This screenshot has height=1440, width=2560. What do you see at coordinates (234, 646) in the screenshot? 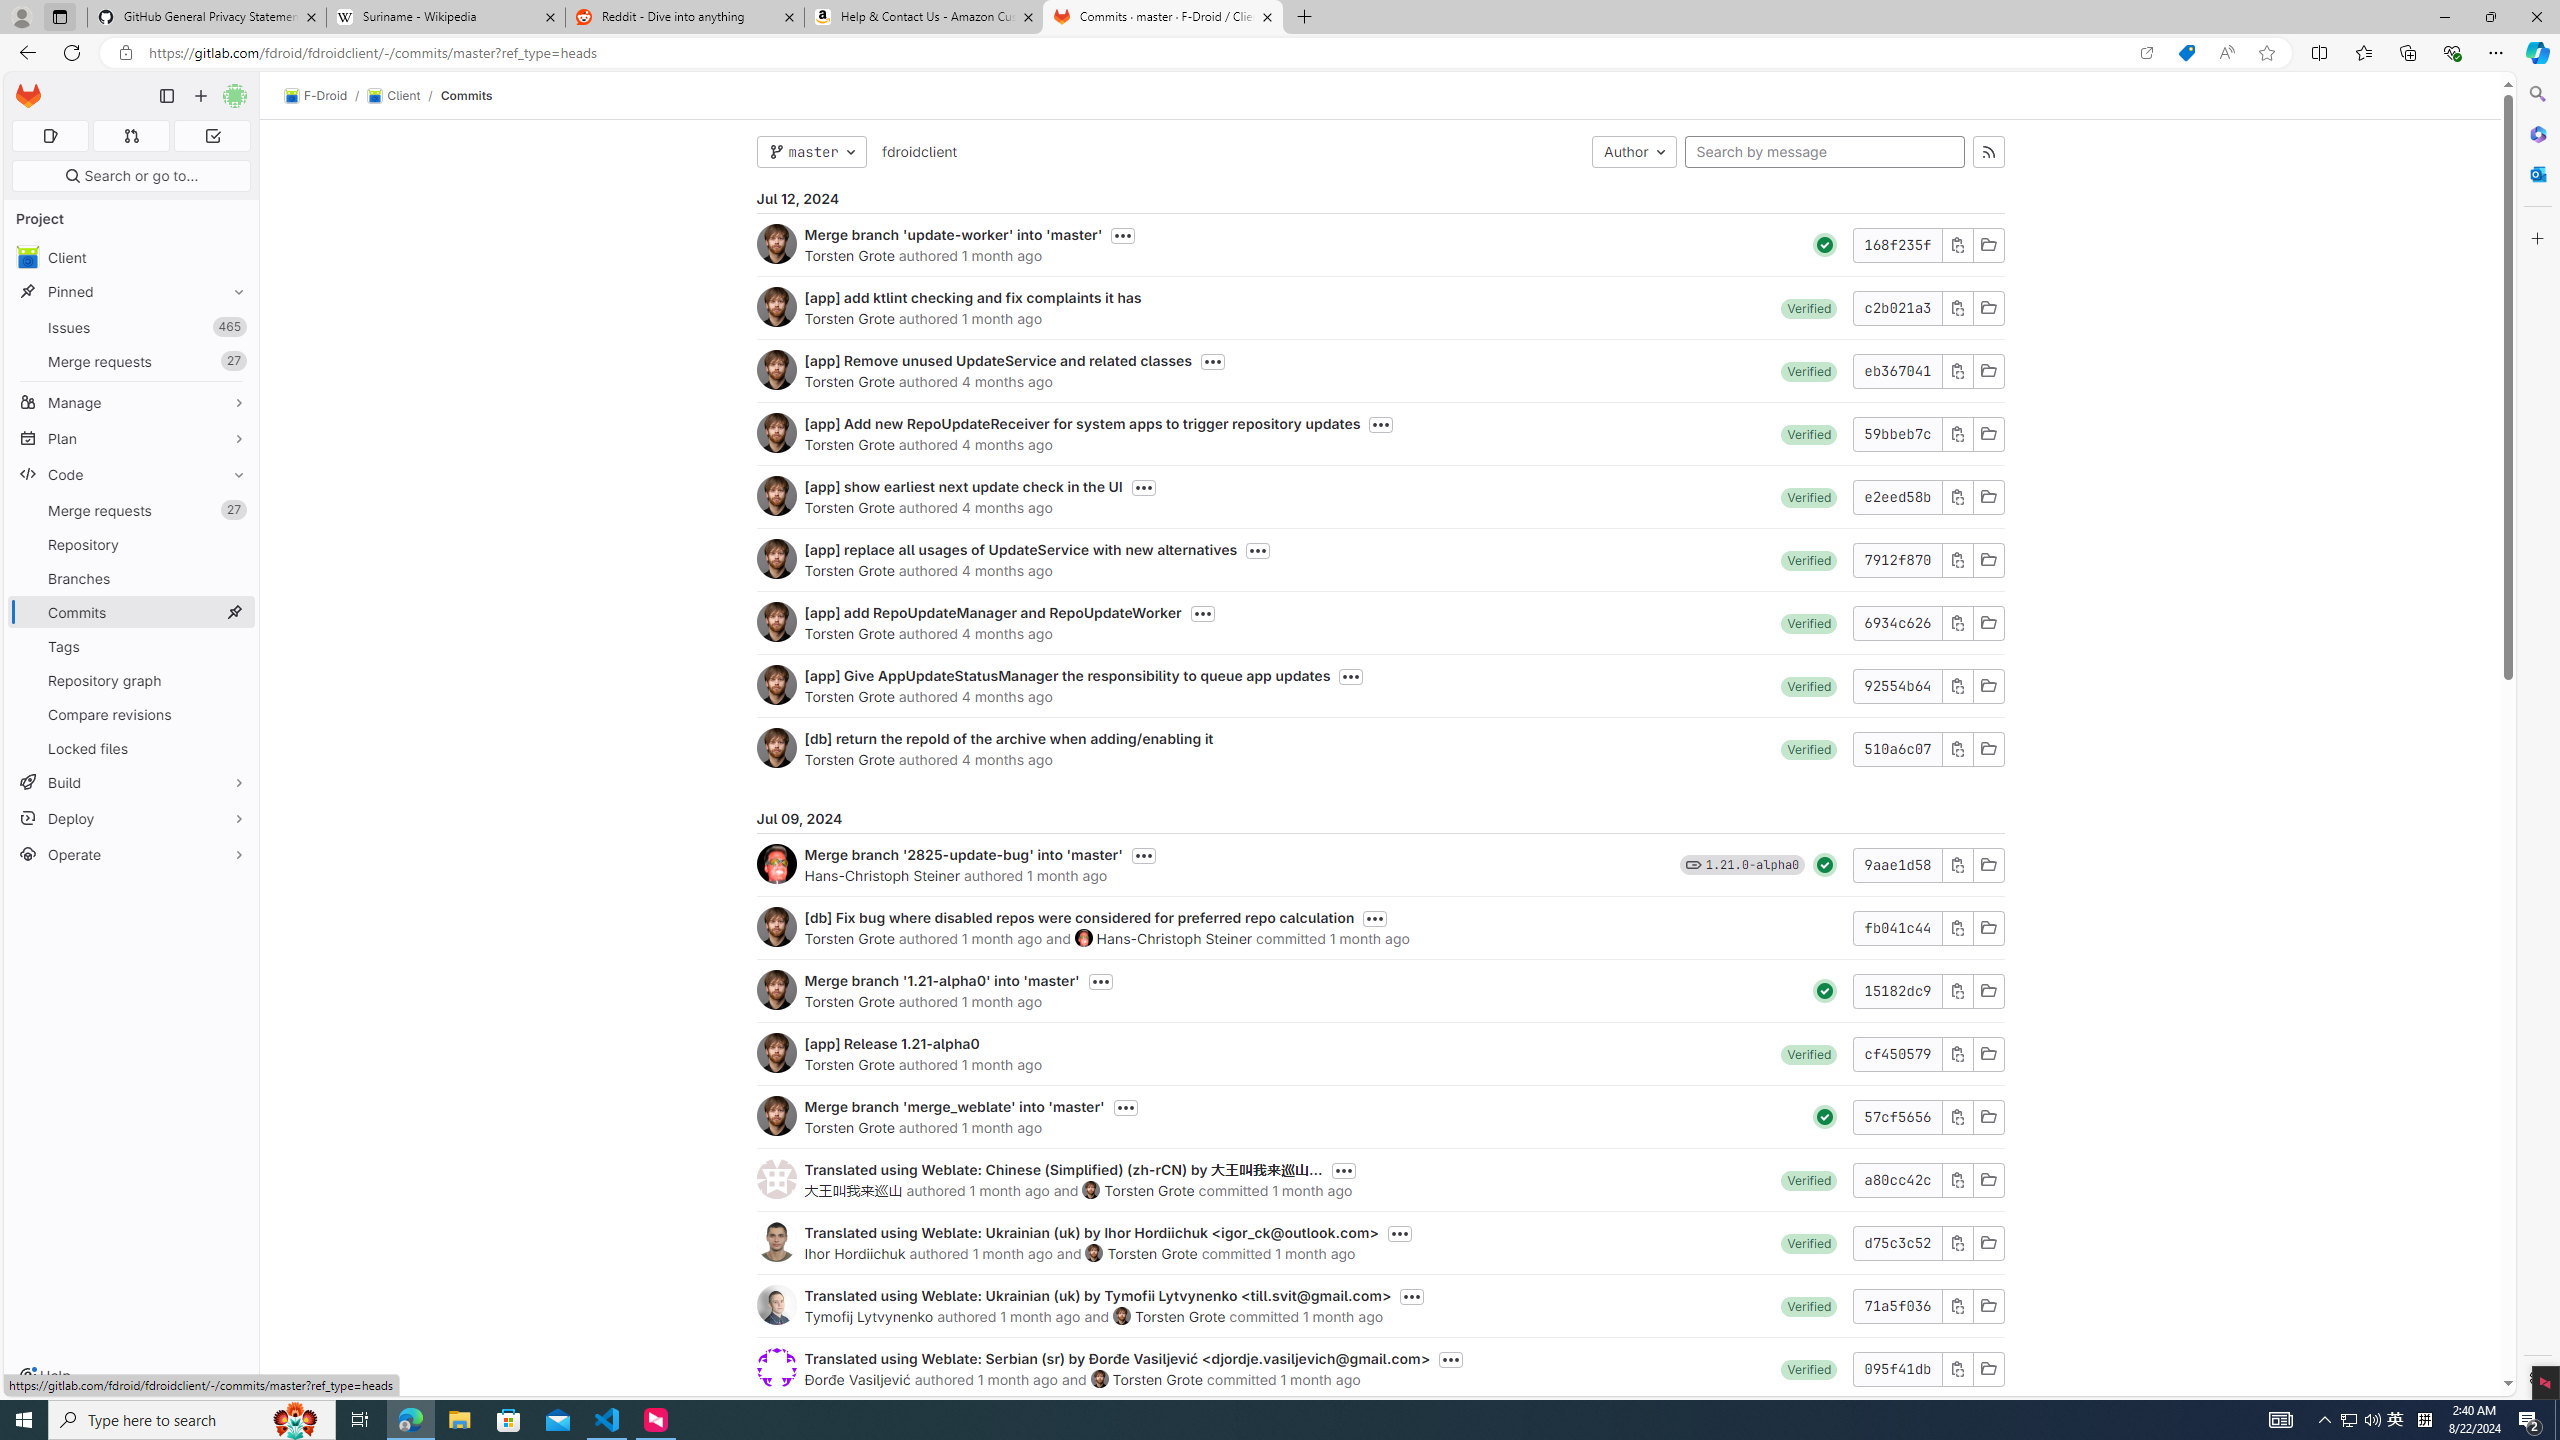
I see `Pin Tags` at bounding box center [234, 646].